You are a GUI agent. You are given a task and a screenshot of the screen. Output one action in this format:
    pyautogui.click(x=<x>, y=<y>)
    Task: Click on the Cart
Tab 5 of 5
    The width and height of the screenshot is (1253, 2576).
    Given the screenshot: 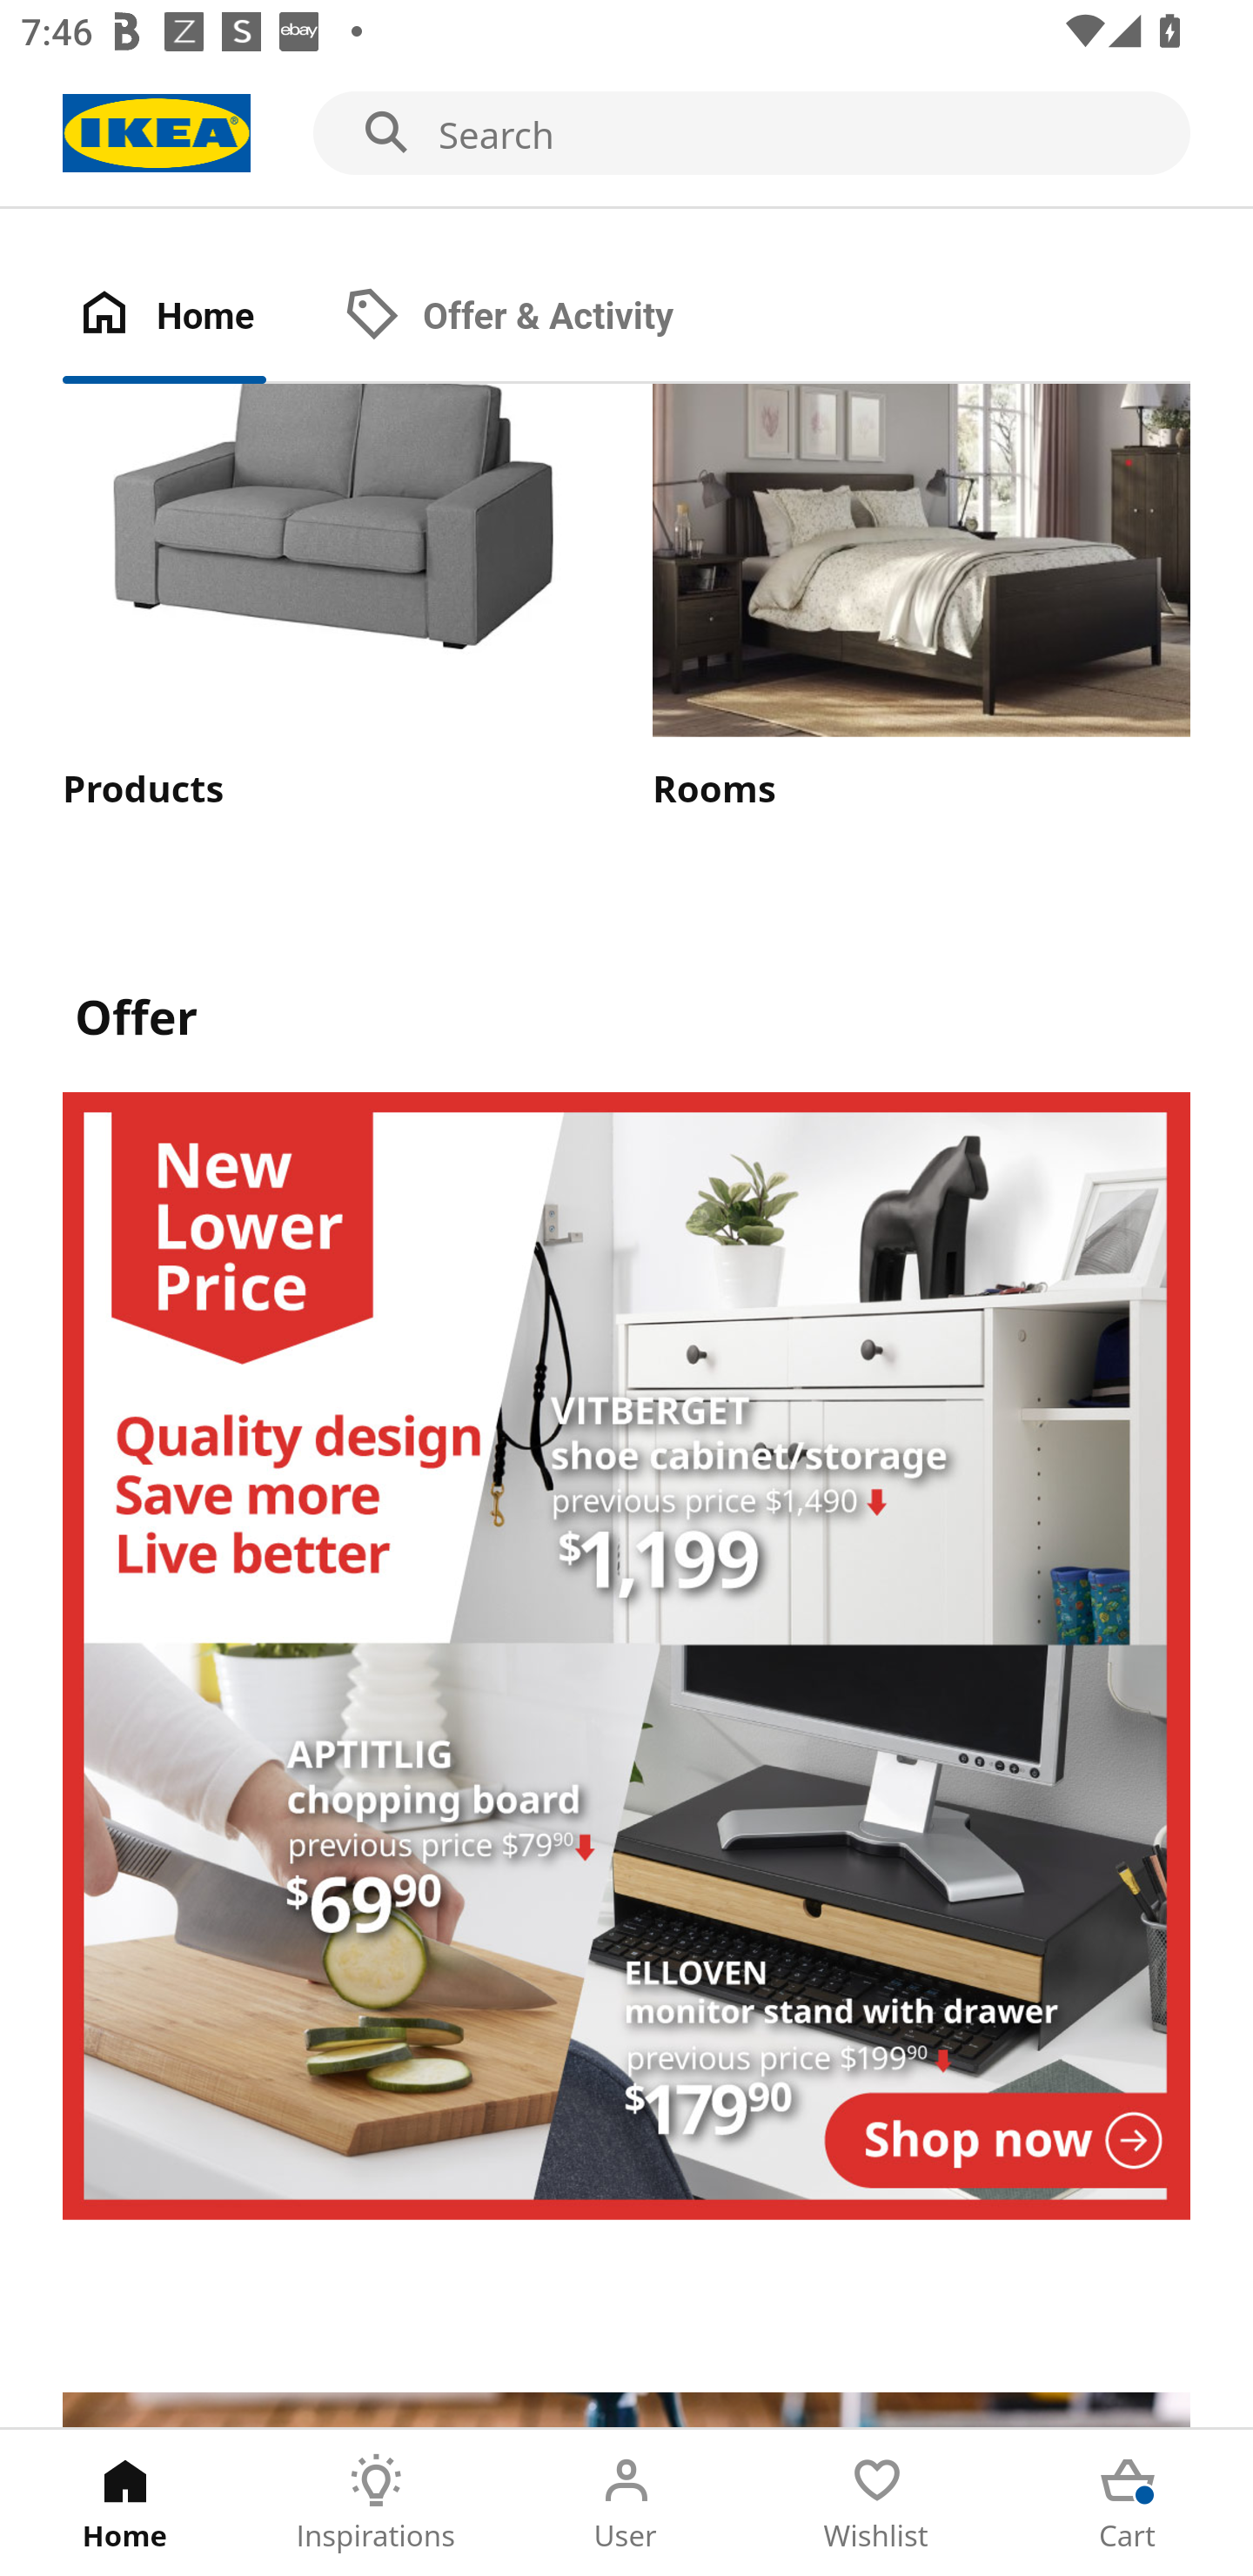 What is the action you would take?
    pyautogui.click(x=1128, y=2503)
    